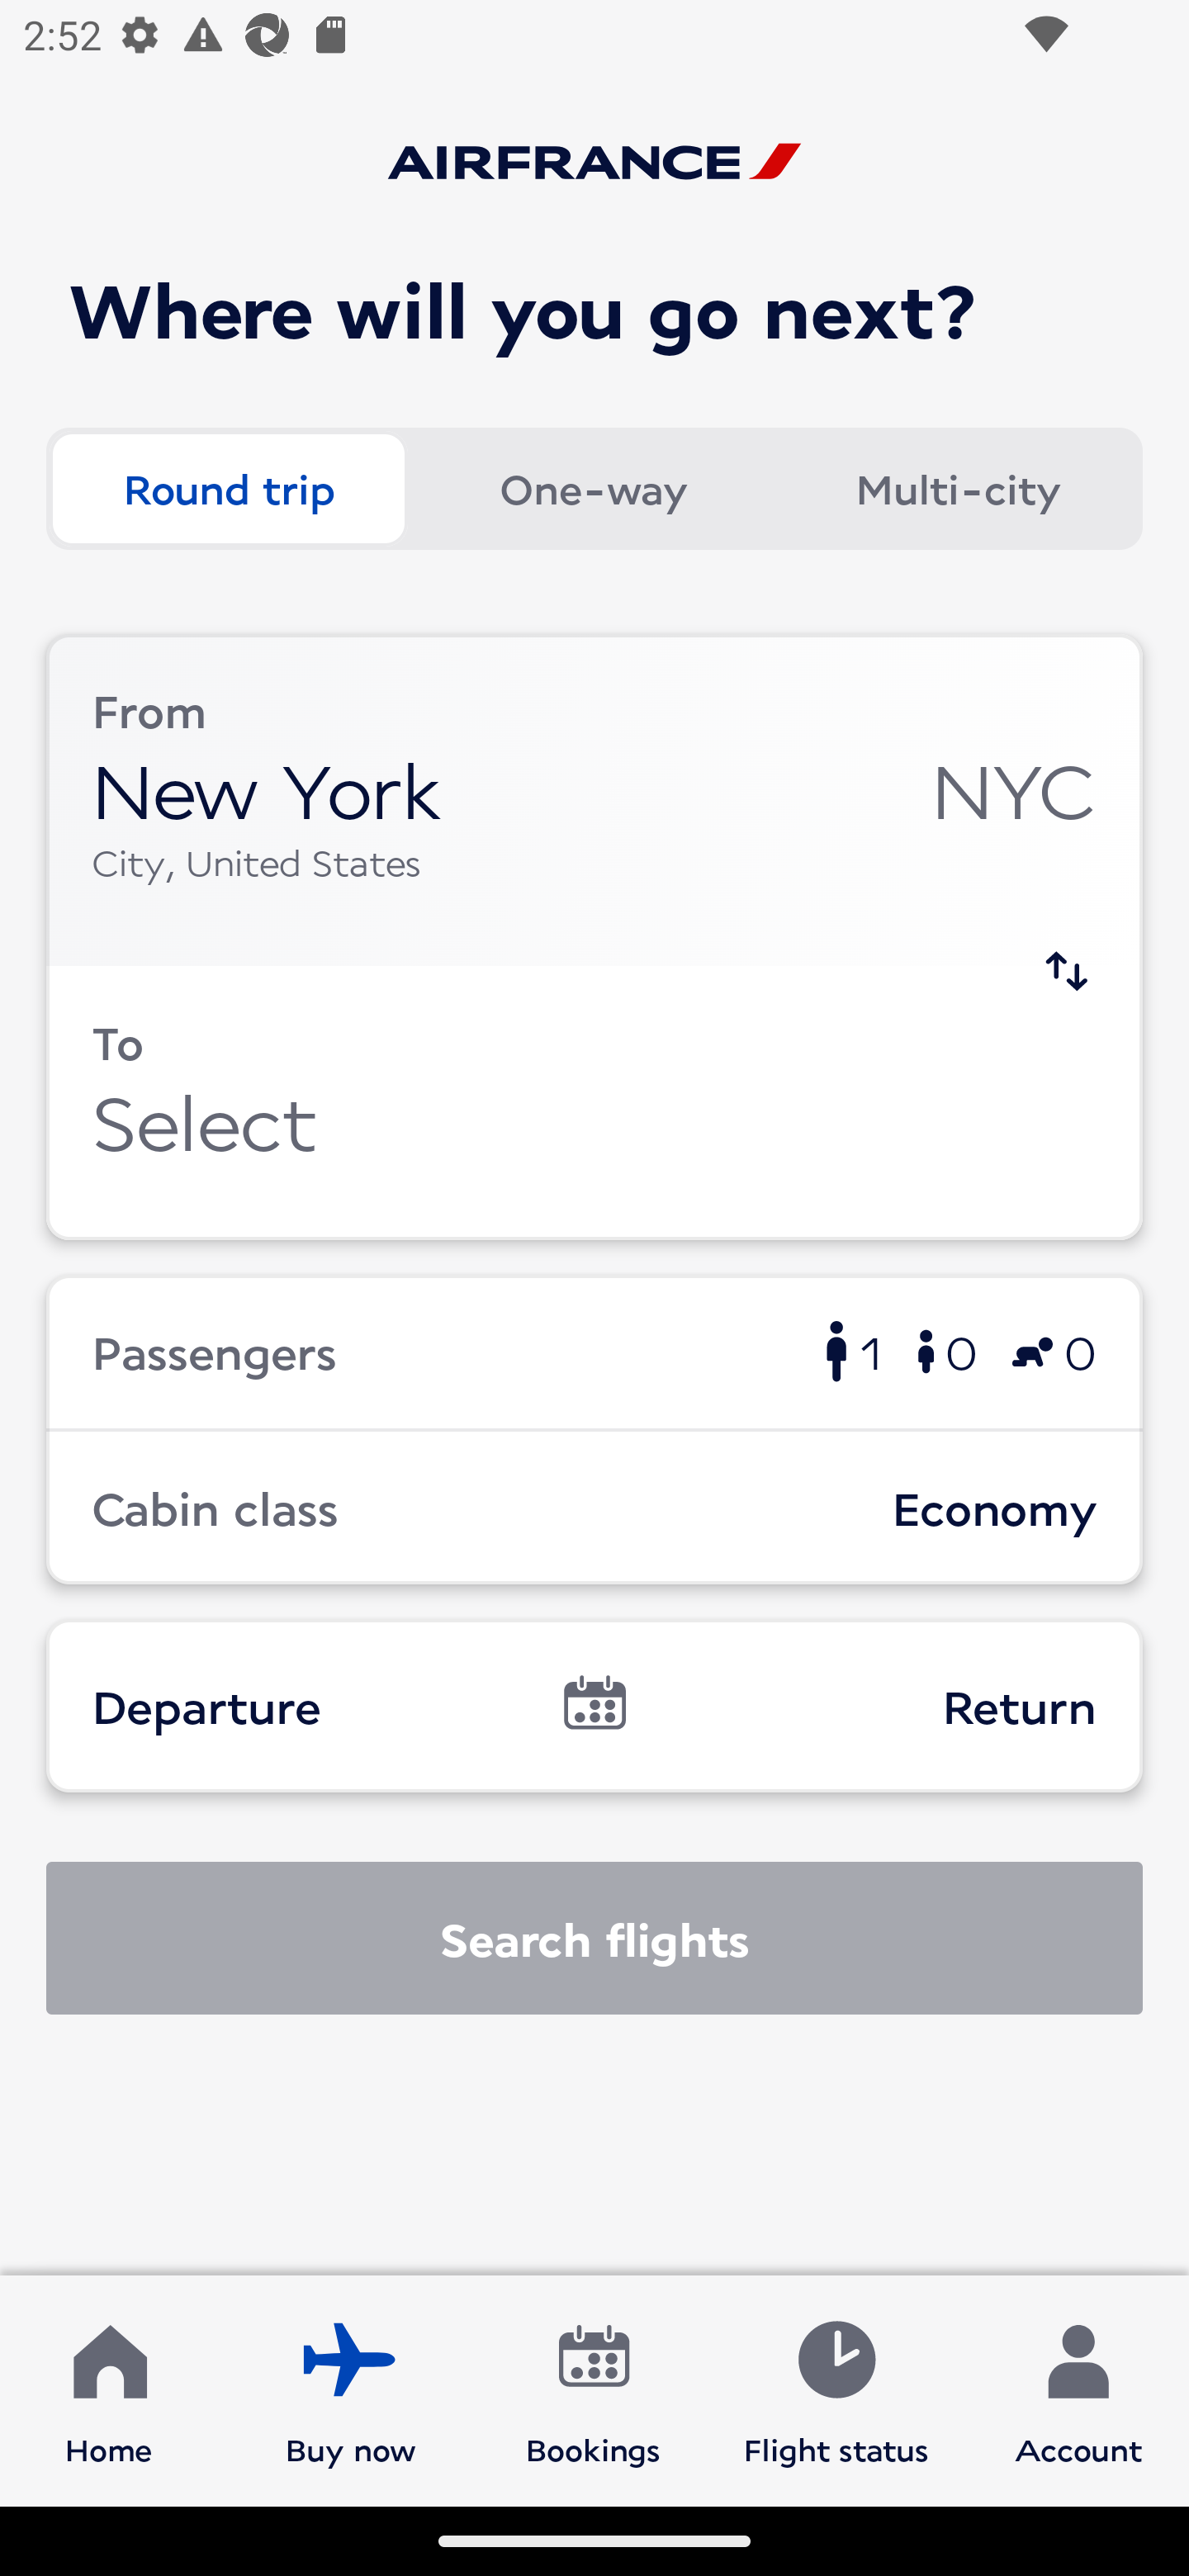 Image resolution: width=1189 pixels, height=2576 pixels. Describe the element at coordinates (594, 2389) in the screenshot. I see `Bookings` at that location.